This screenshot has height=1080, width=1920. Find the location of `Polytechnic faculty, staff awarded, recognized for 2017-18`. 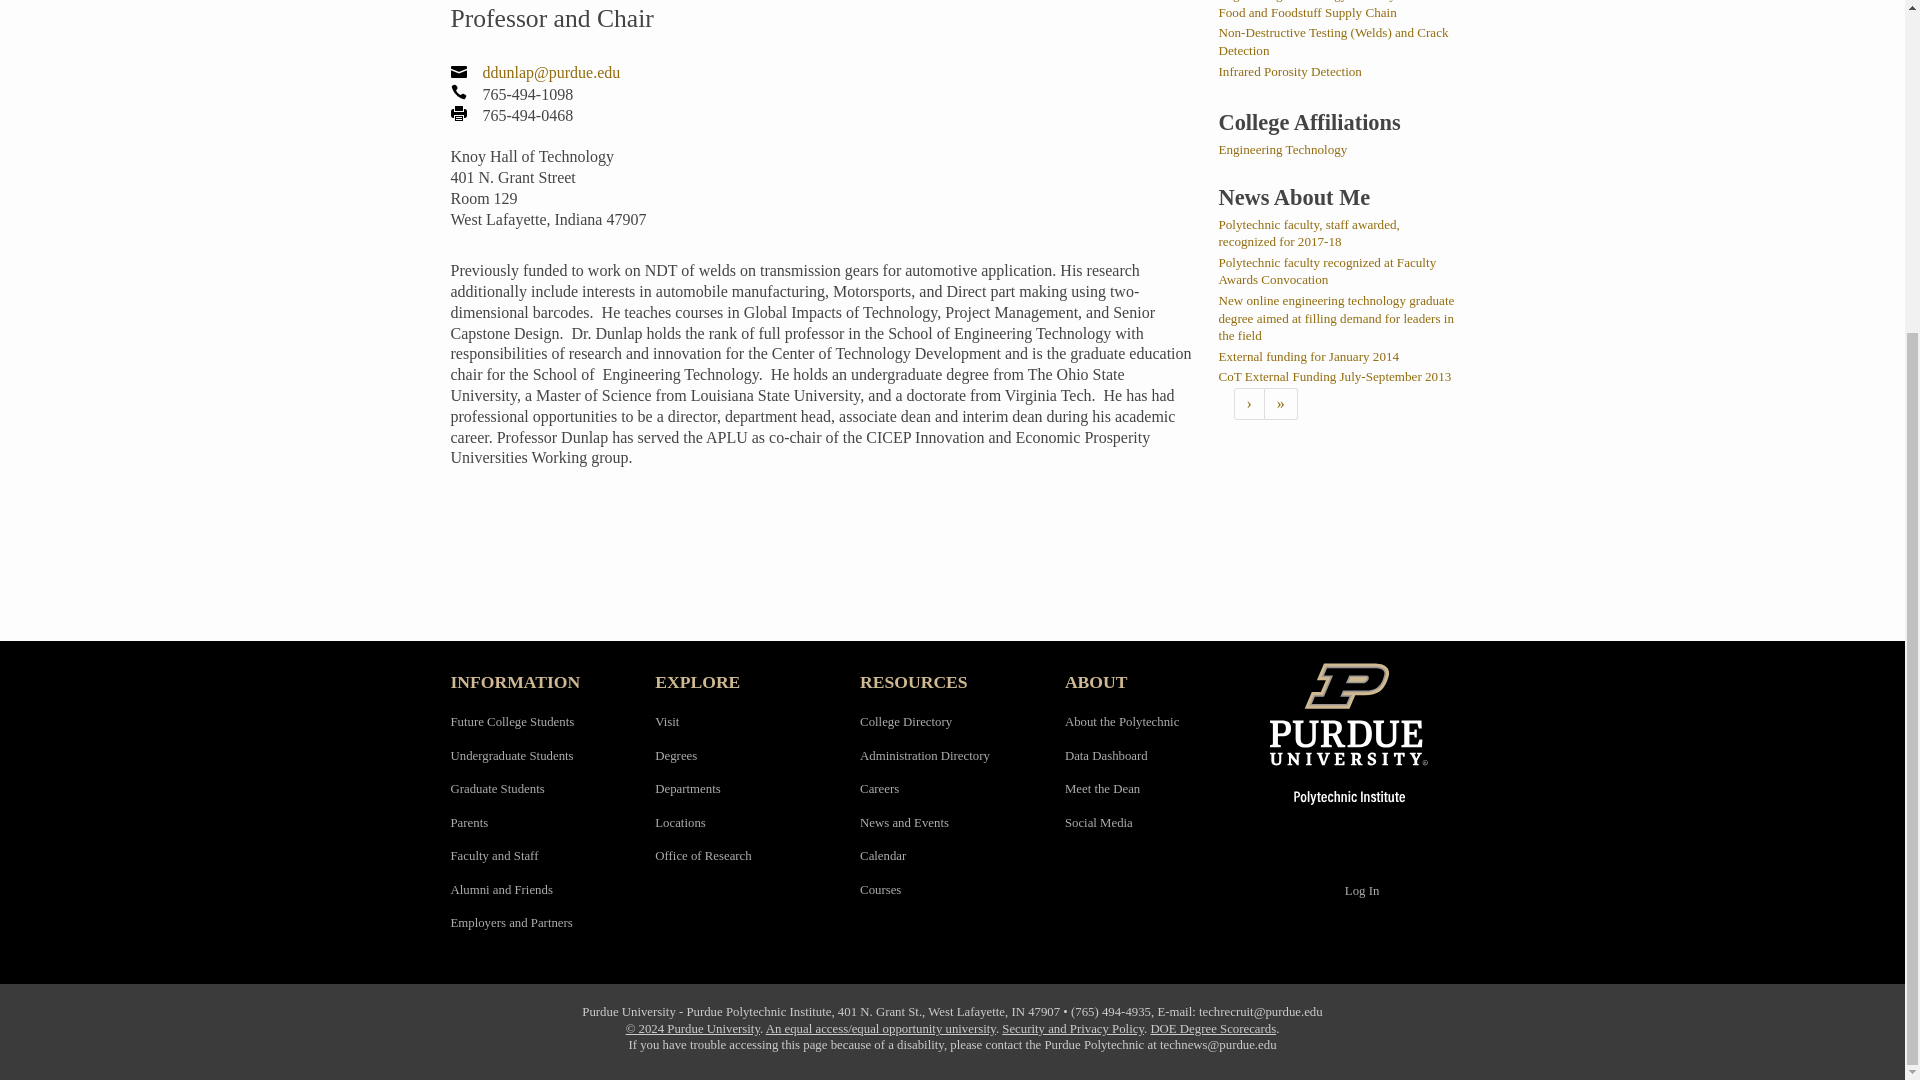

Polytechnic faculty, staff awarded, recognized for 2017-18 is located at coordinates (1308, 233).